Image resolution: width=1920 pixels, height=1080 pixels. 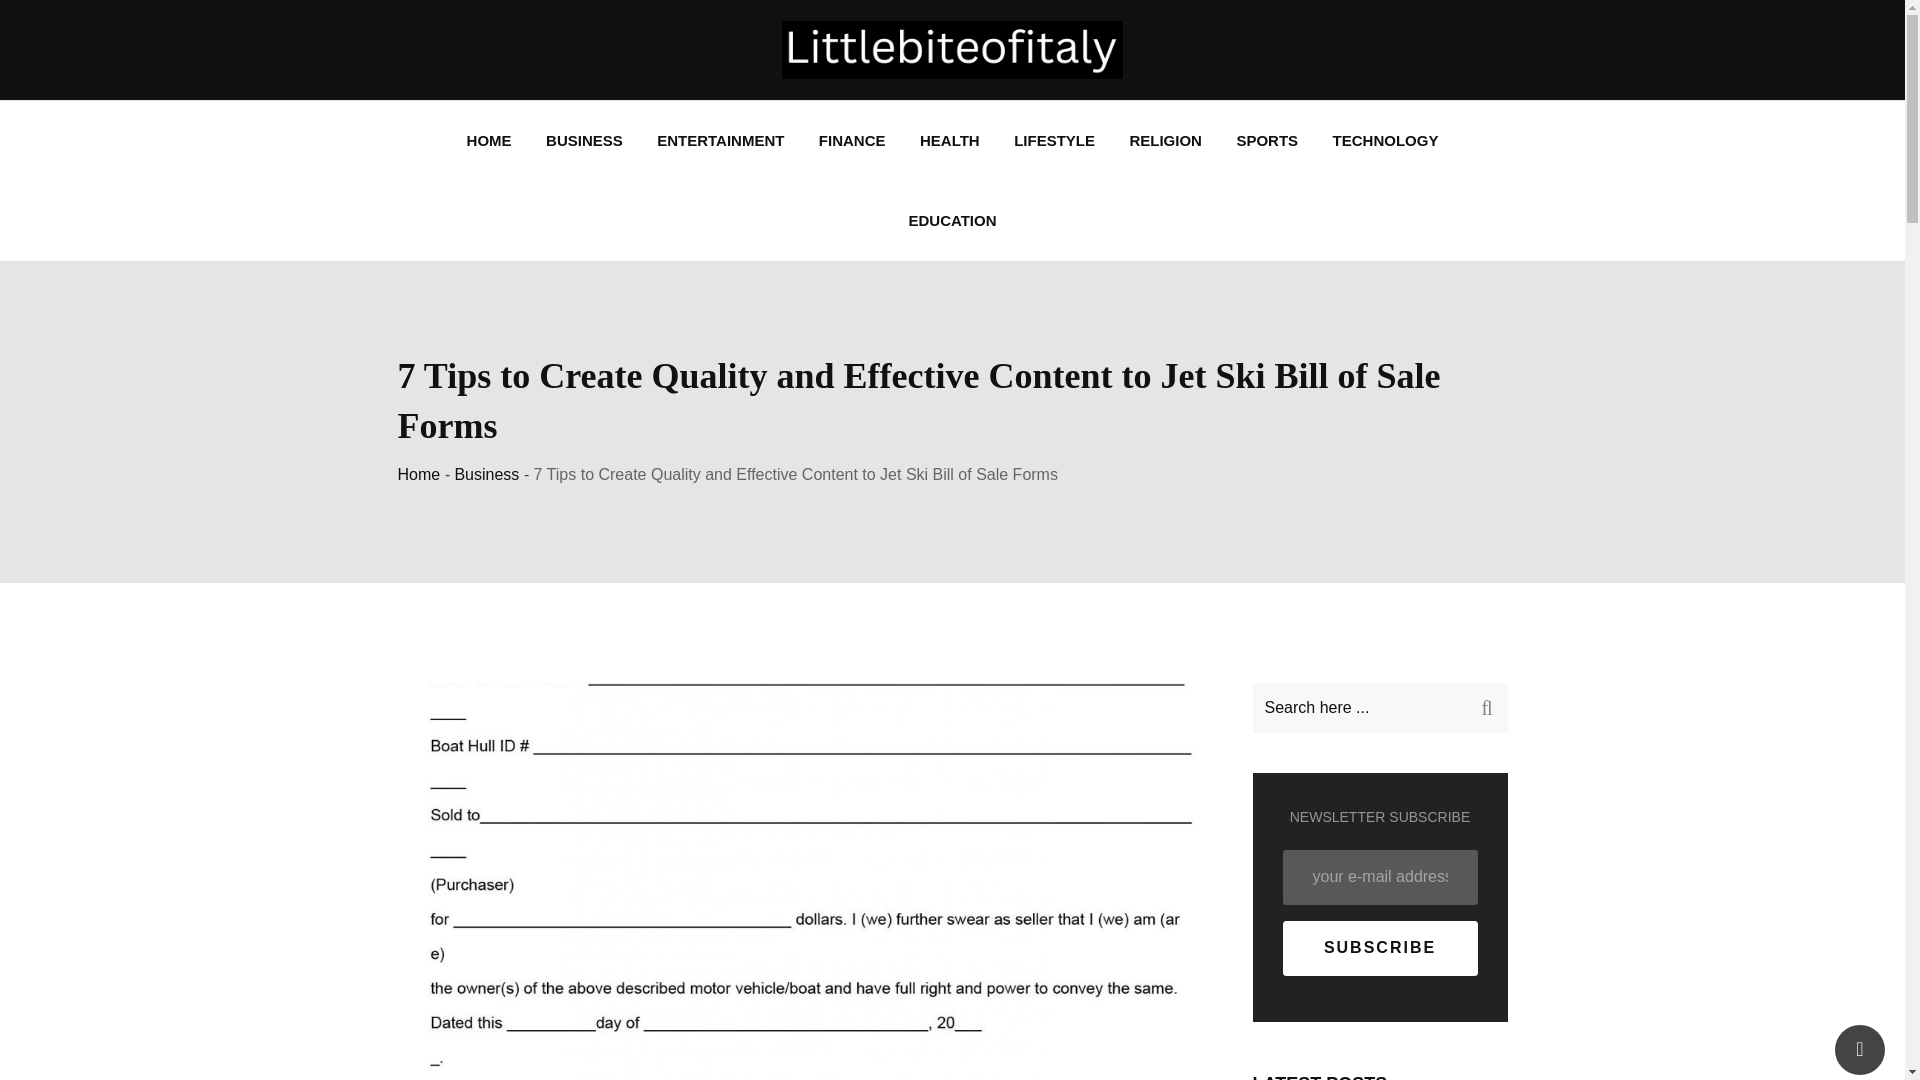 I want to click on Home, so click(x=419, y=474).